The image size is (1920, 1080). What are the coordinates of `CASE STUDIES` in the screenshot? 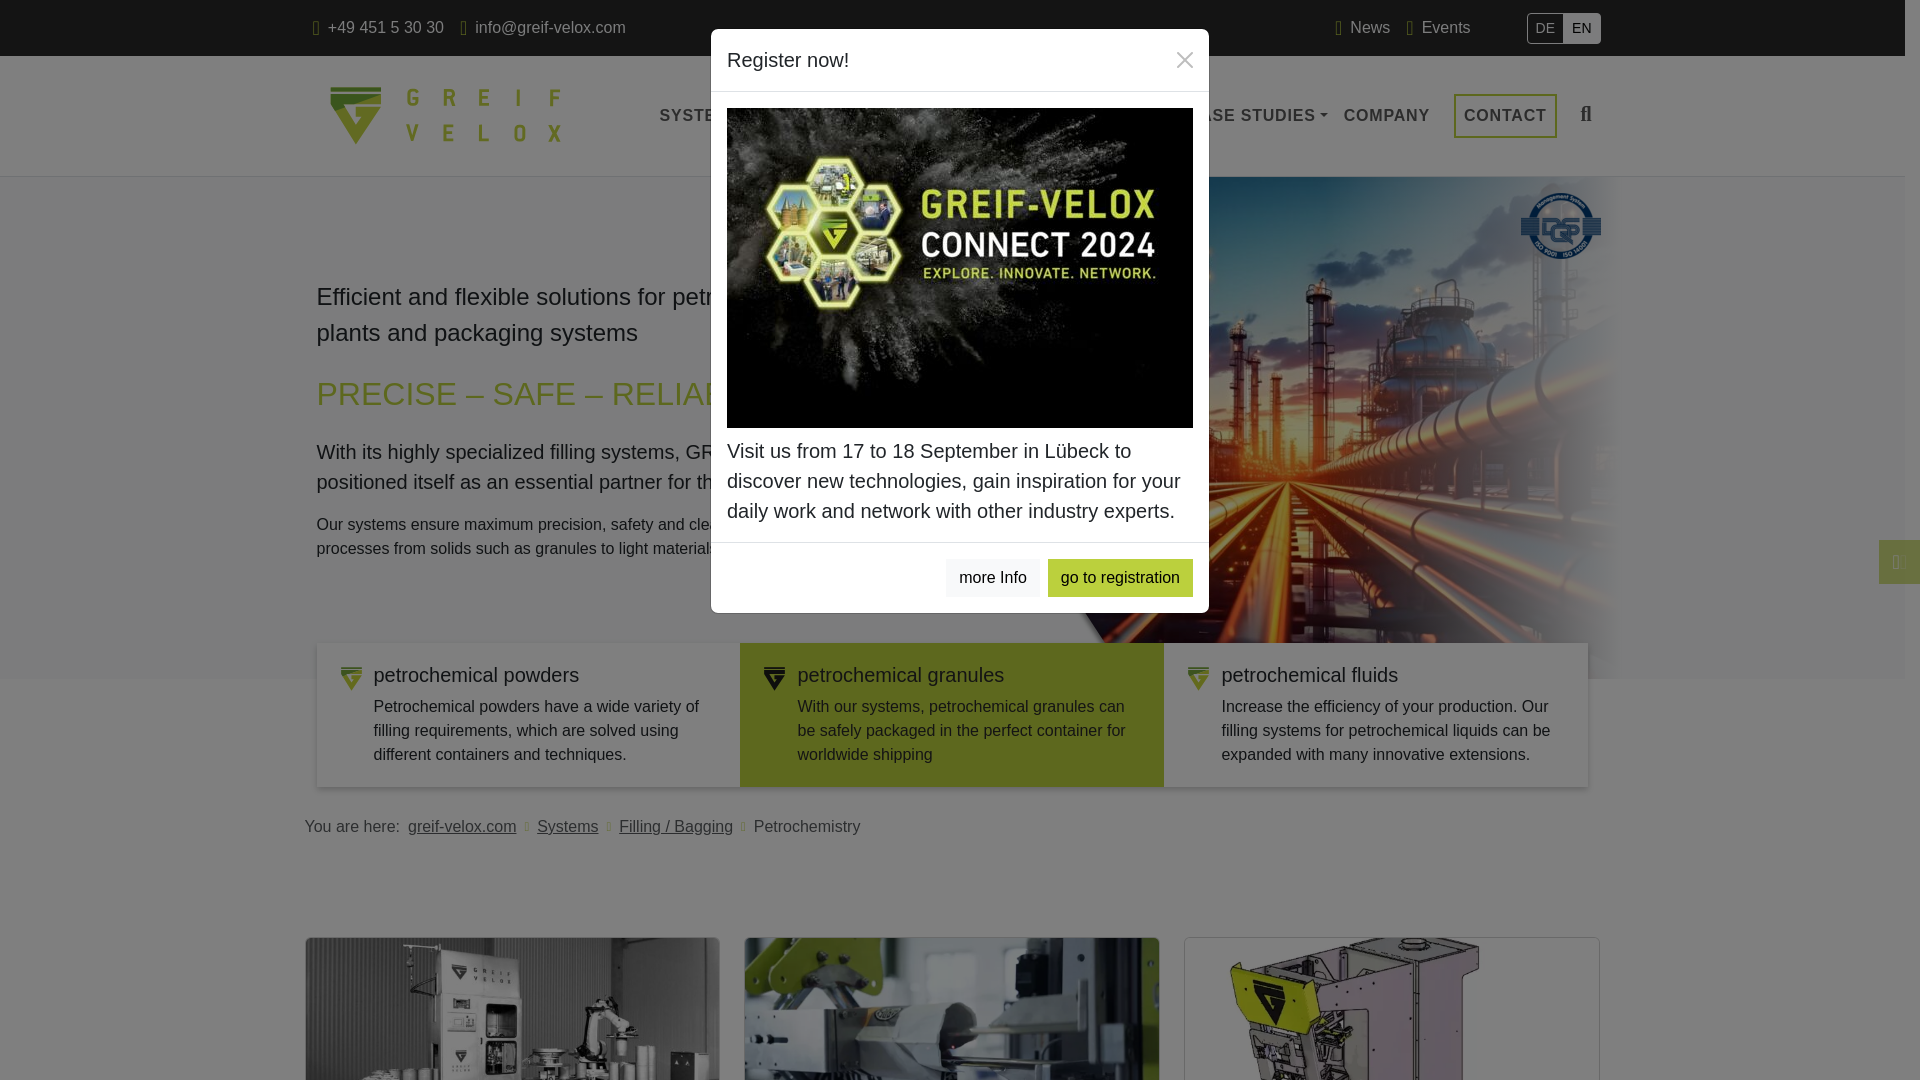 It's located at (1258, 116).